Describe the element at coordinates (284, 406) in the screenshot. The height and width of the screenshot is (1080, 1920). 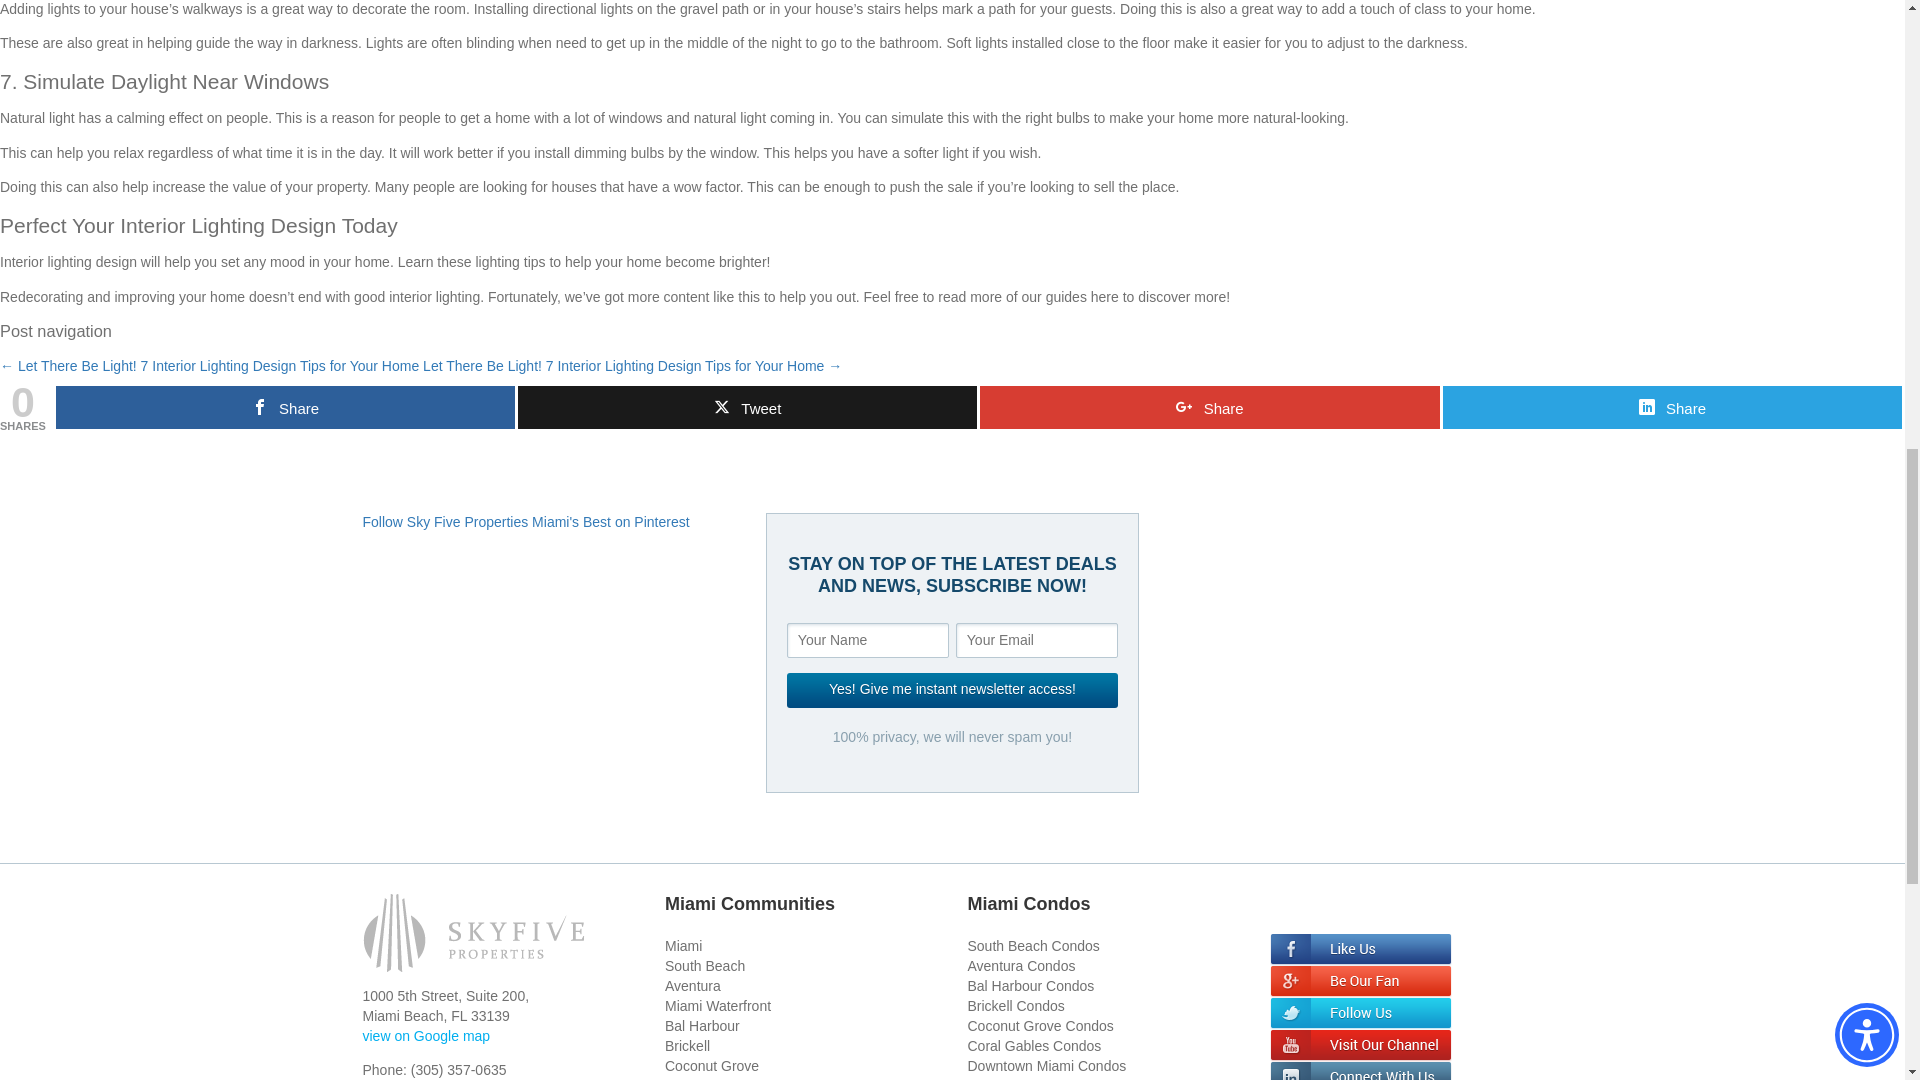
I see `Share` at that location.